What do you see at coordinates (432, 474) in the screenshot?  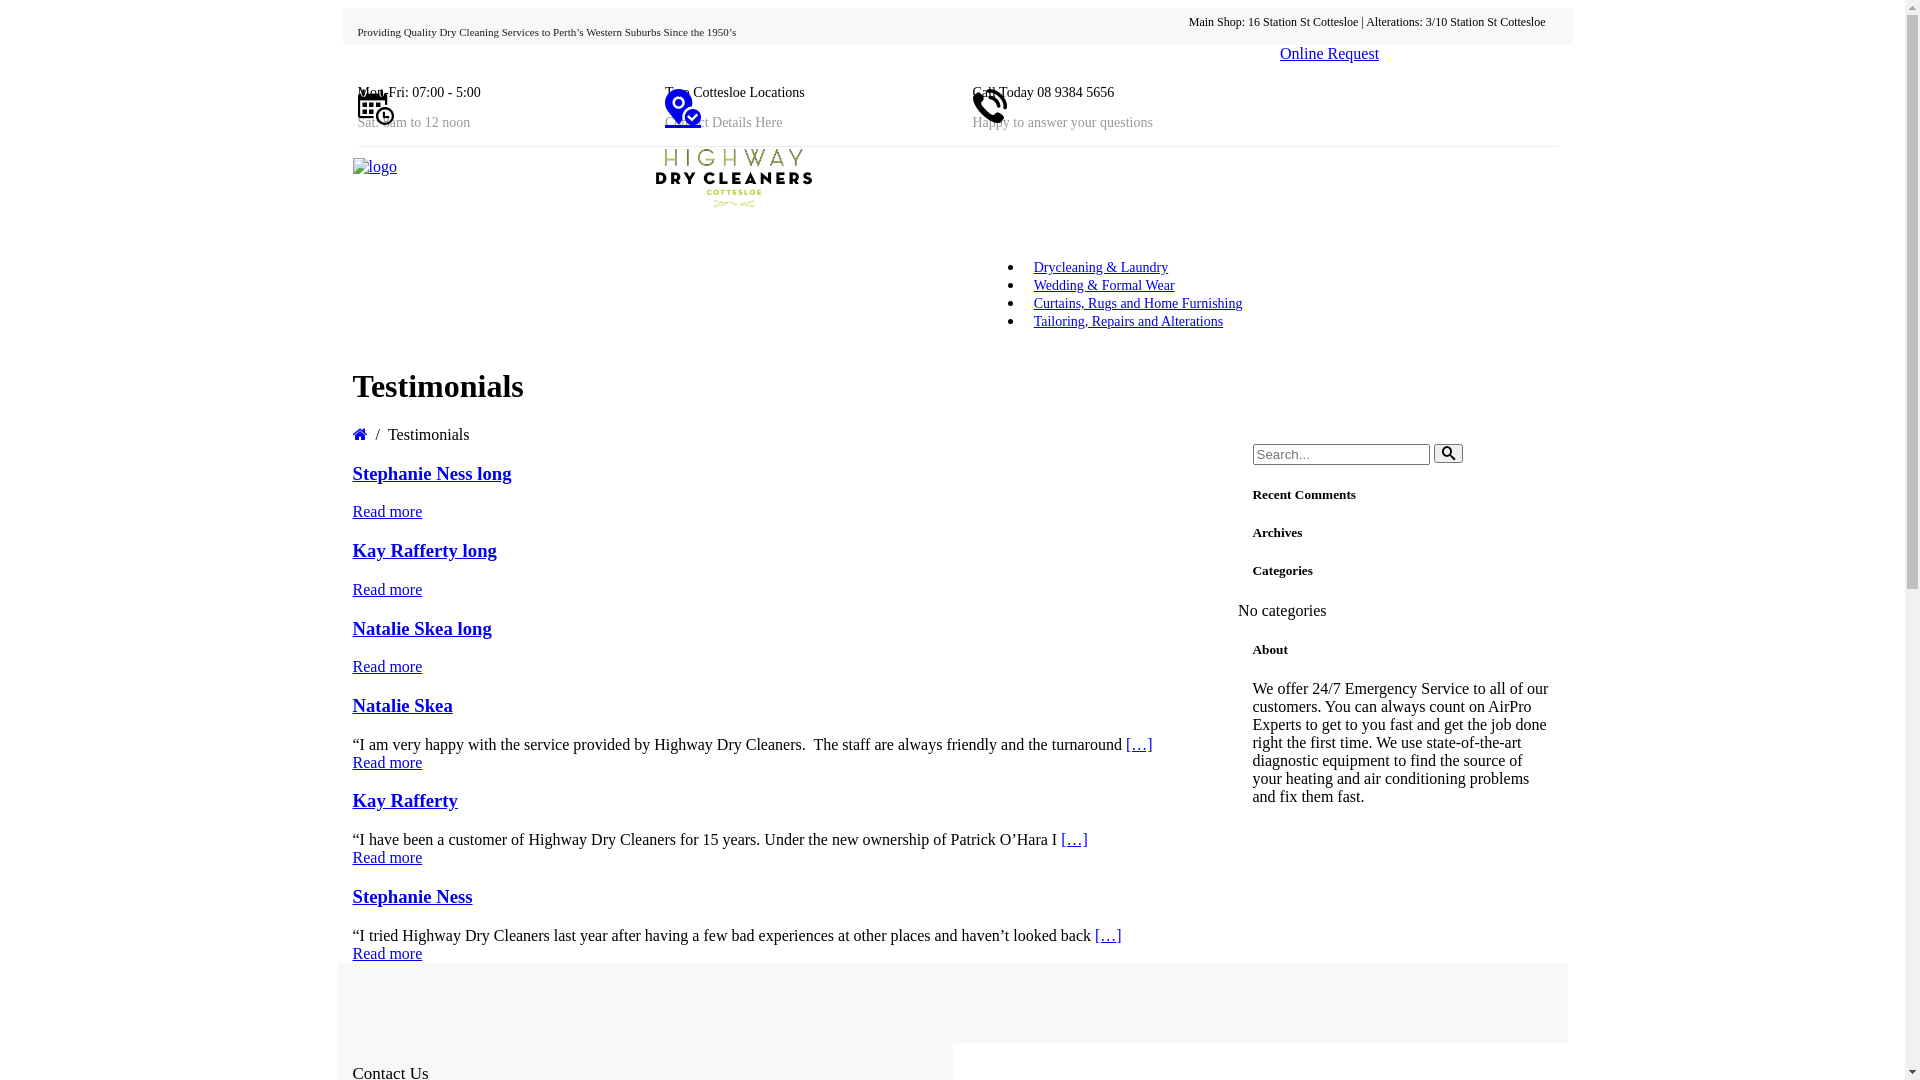 I see `Stephanie Ness long` at bounding box center [432, 474].